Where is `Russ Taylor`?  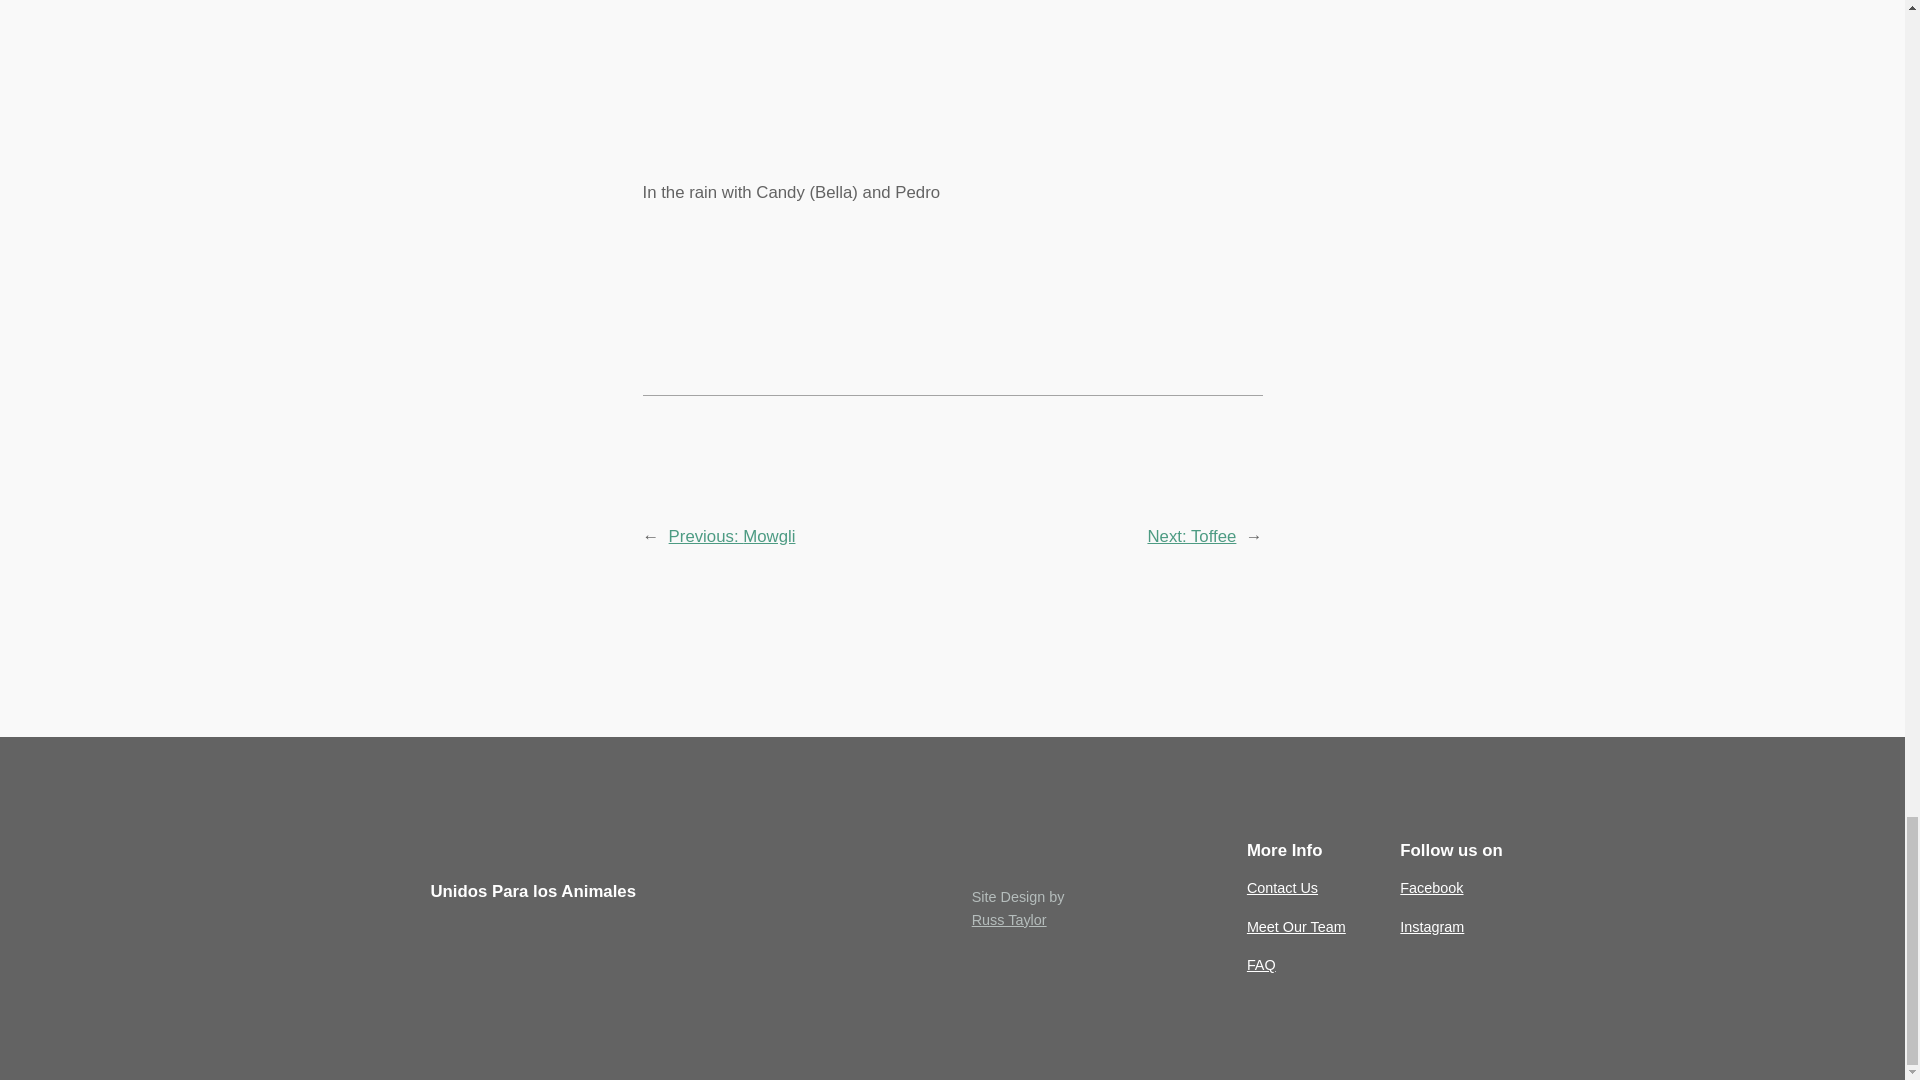 Russ Taylor is located at coordinates (1008, 919).